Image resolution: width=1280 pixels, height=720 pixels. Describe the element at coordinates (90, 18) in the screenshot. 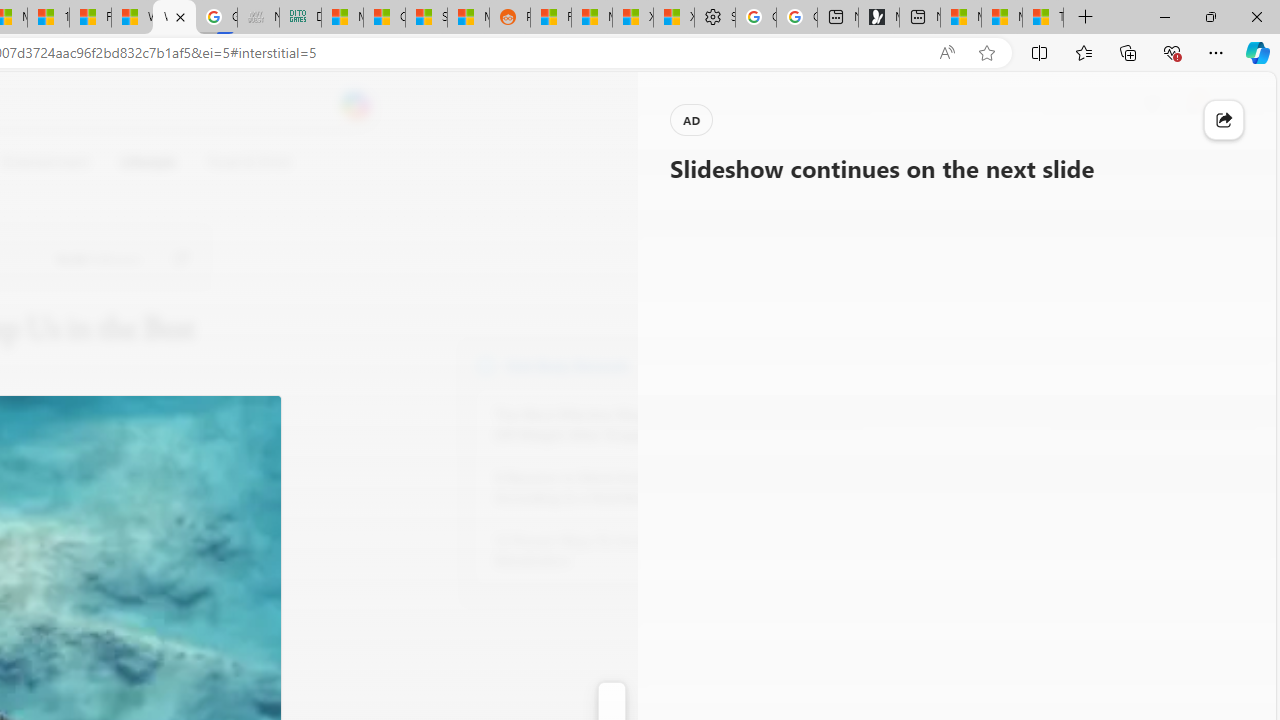

I see `Fitness - MSN` at that location.